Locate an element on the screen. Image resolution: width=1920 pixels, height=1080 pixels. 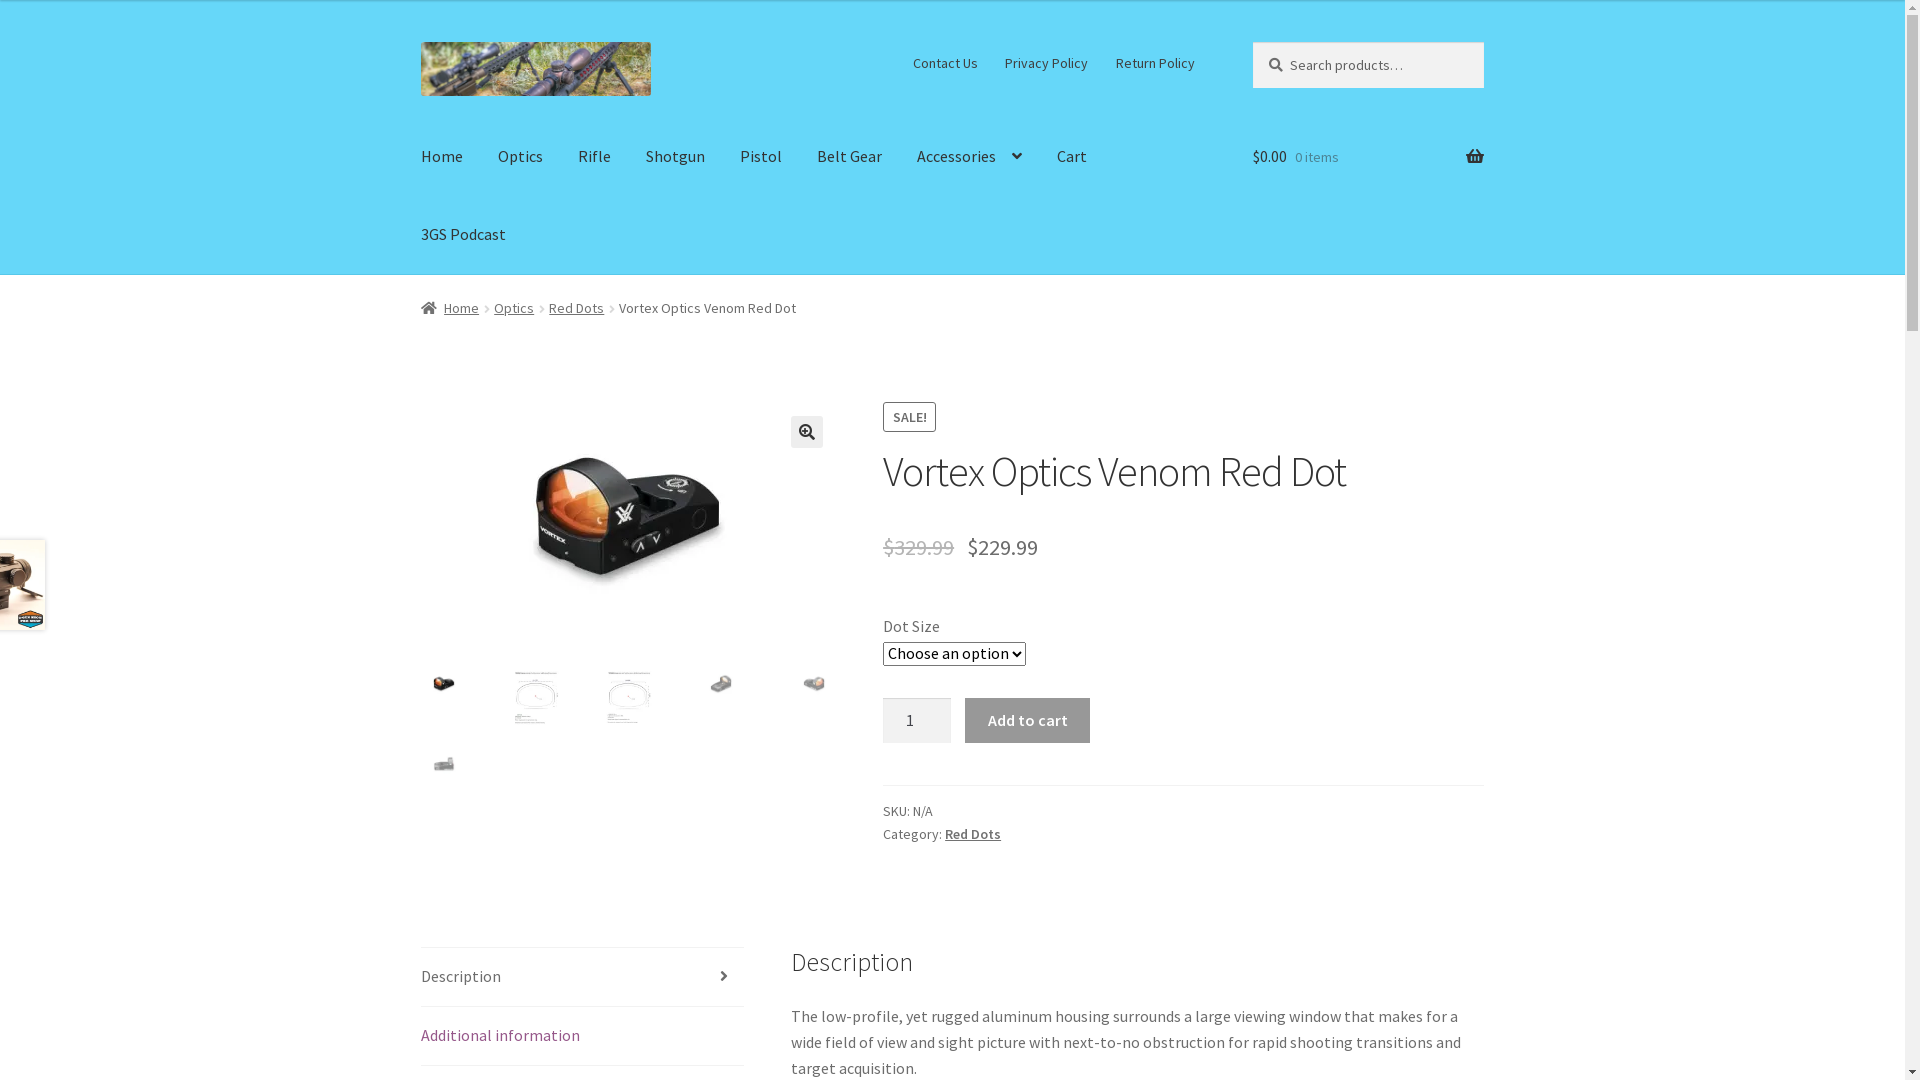
Accessories is located at coordinates (970, 157).